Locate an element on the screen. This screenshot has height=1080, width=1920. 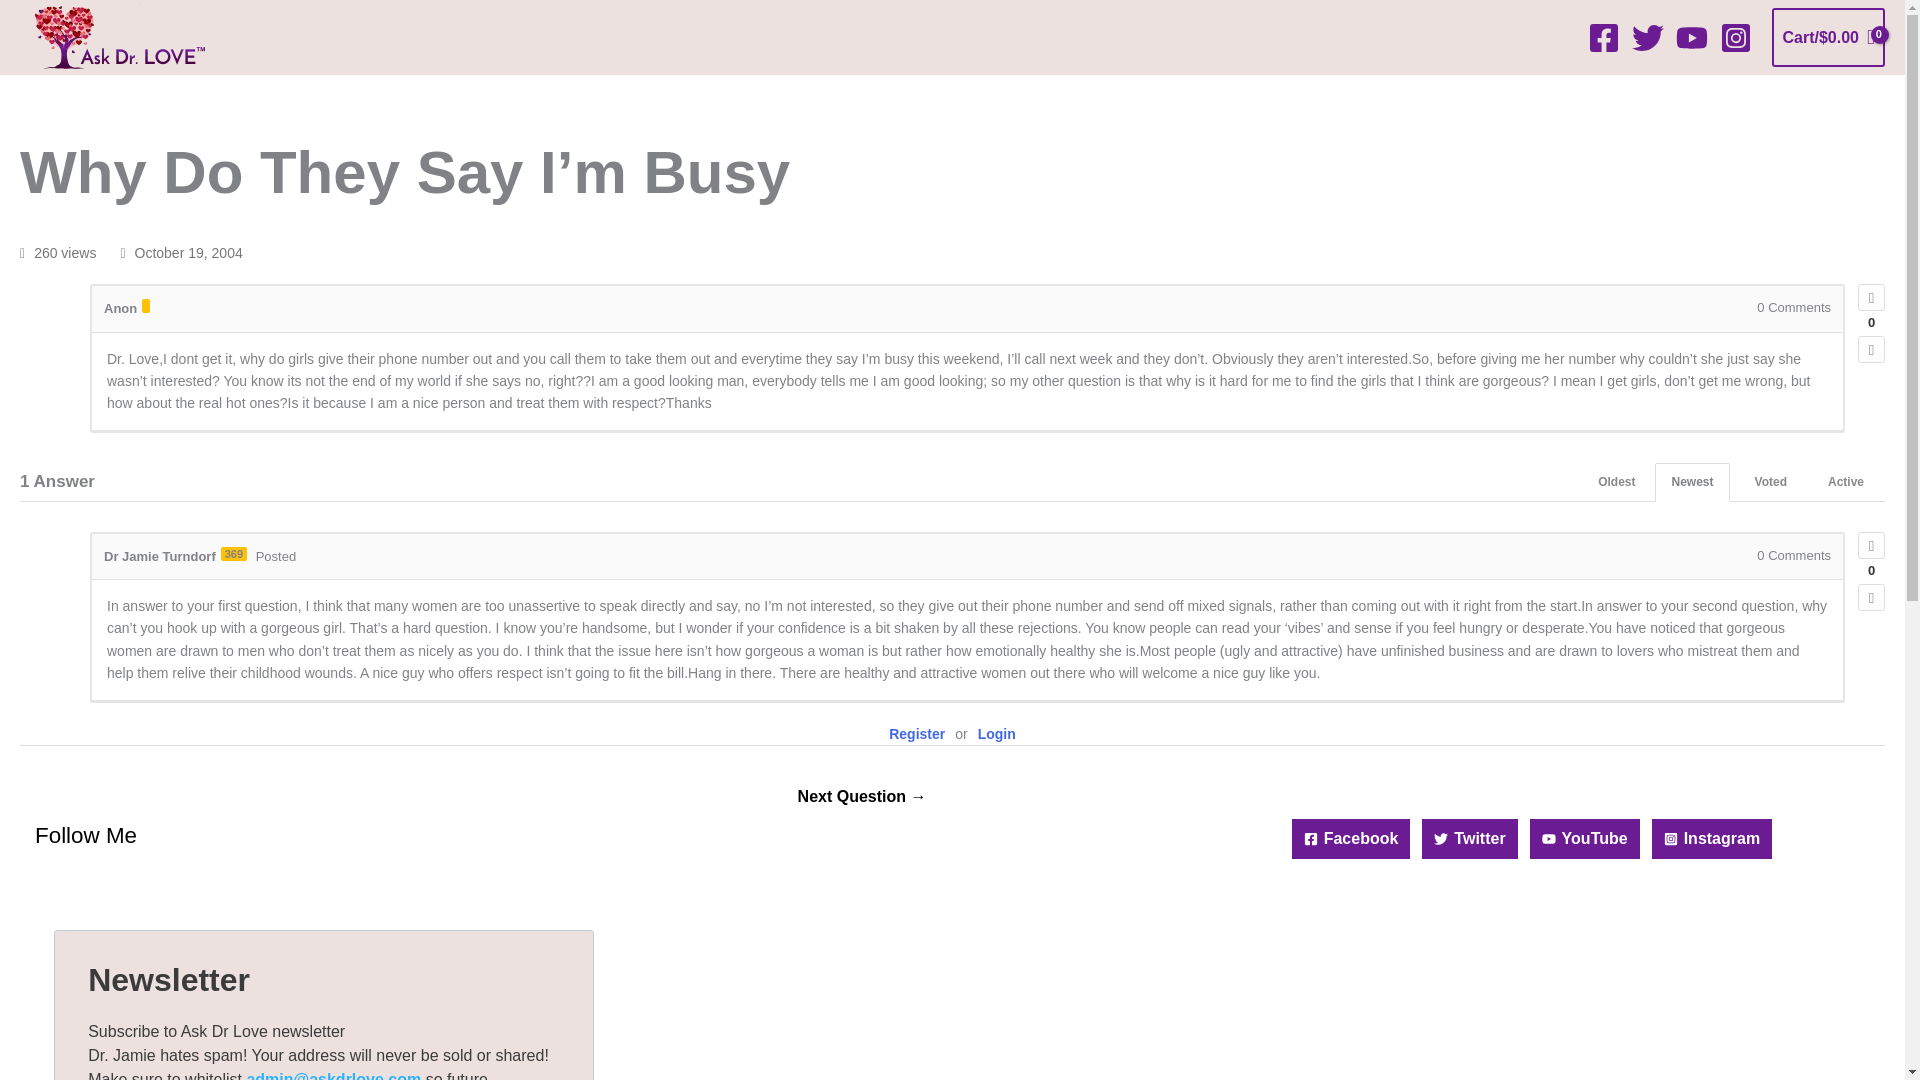
Up vote this post is located at coordinates (1872, 546).